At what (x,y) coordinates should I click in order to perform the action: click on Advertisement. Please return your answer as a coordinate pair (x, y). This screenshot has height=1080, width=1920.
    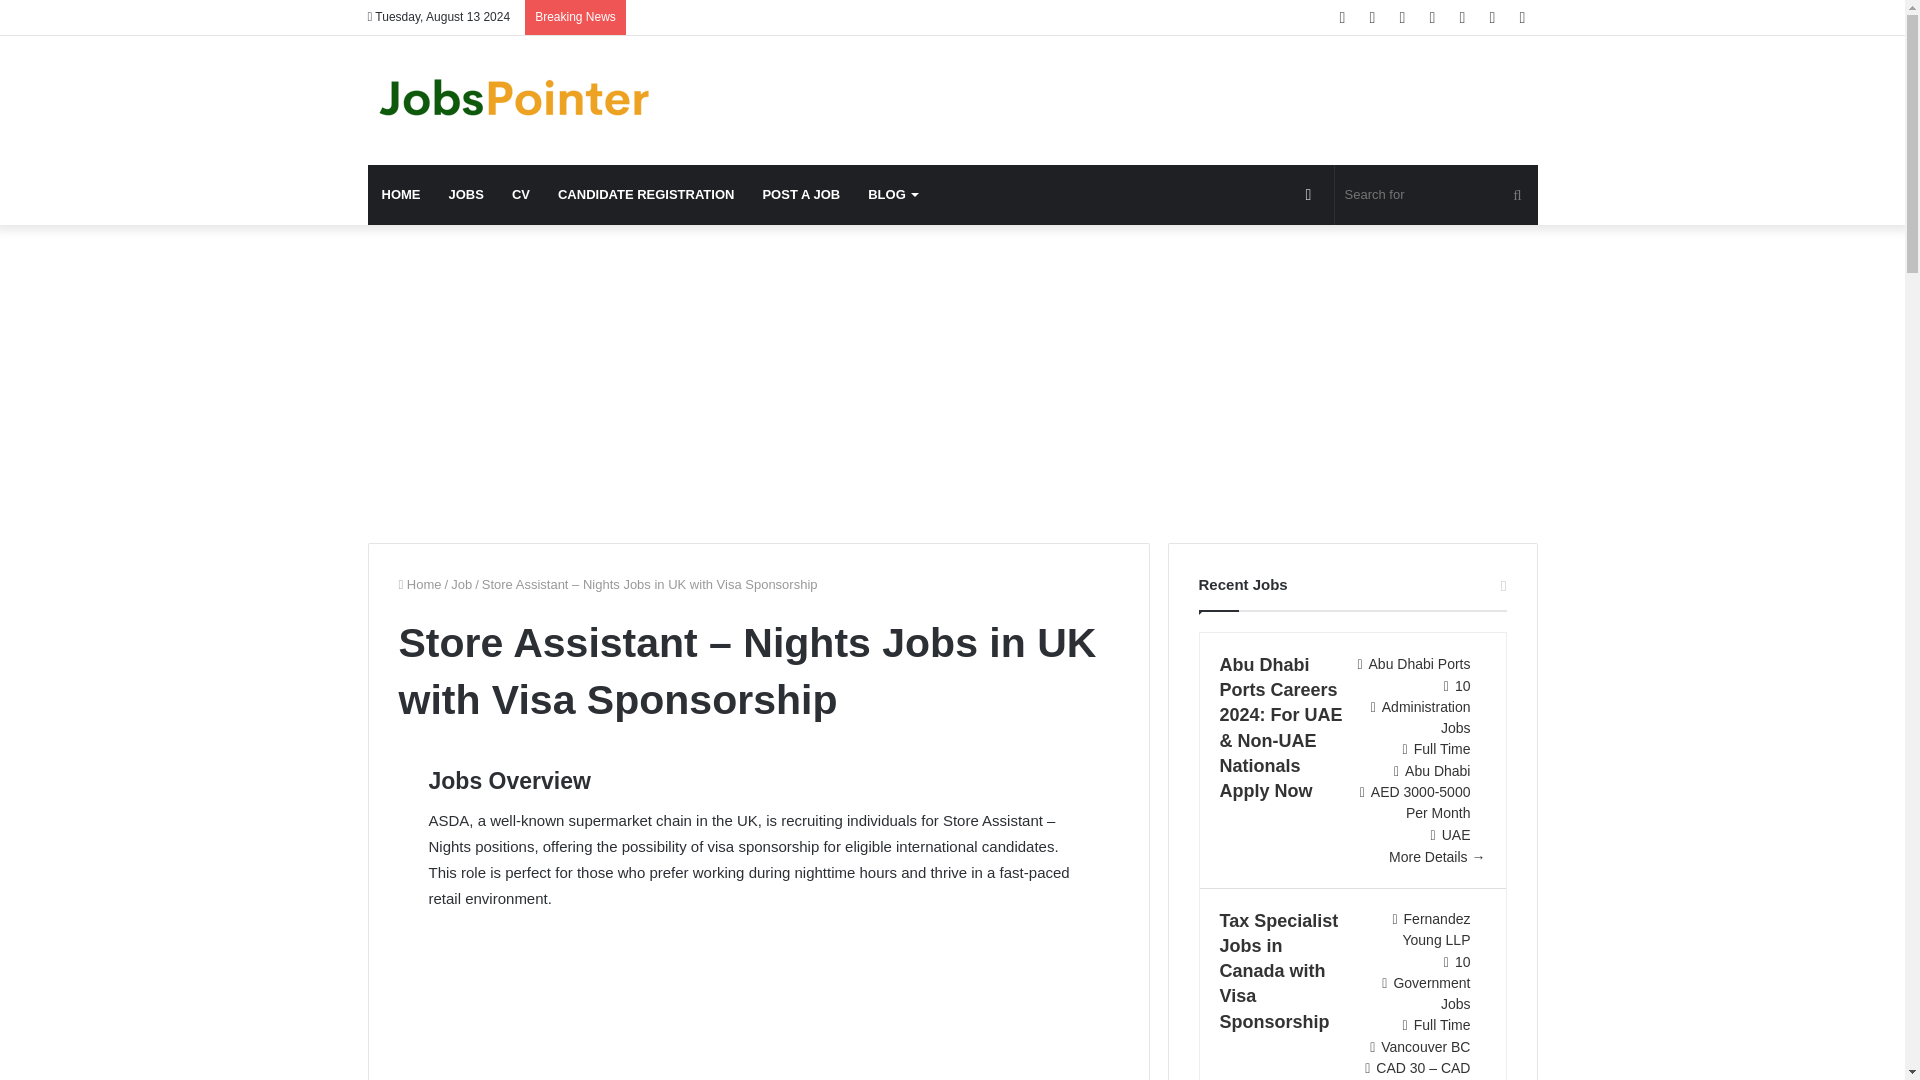
    Looking at the image, I should click on (758, 1008).